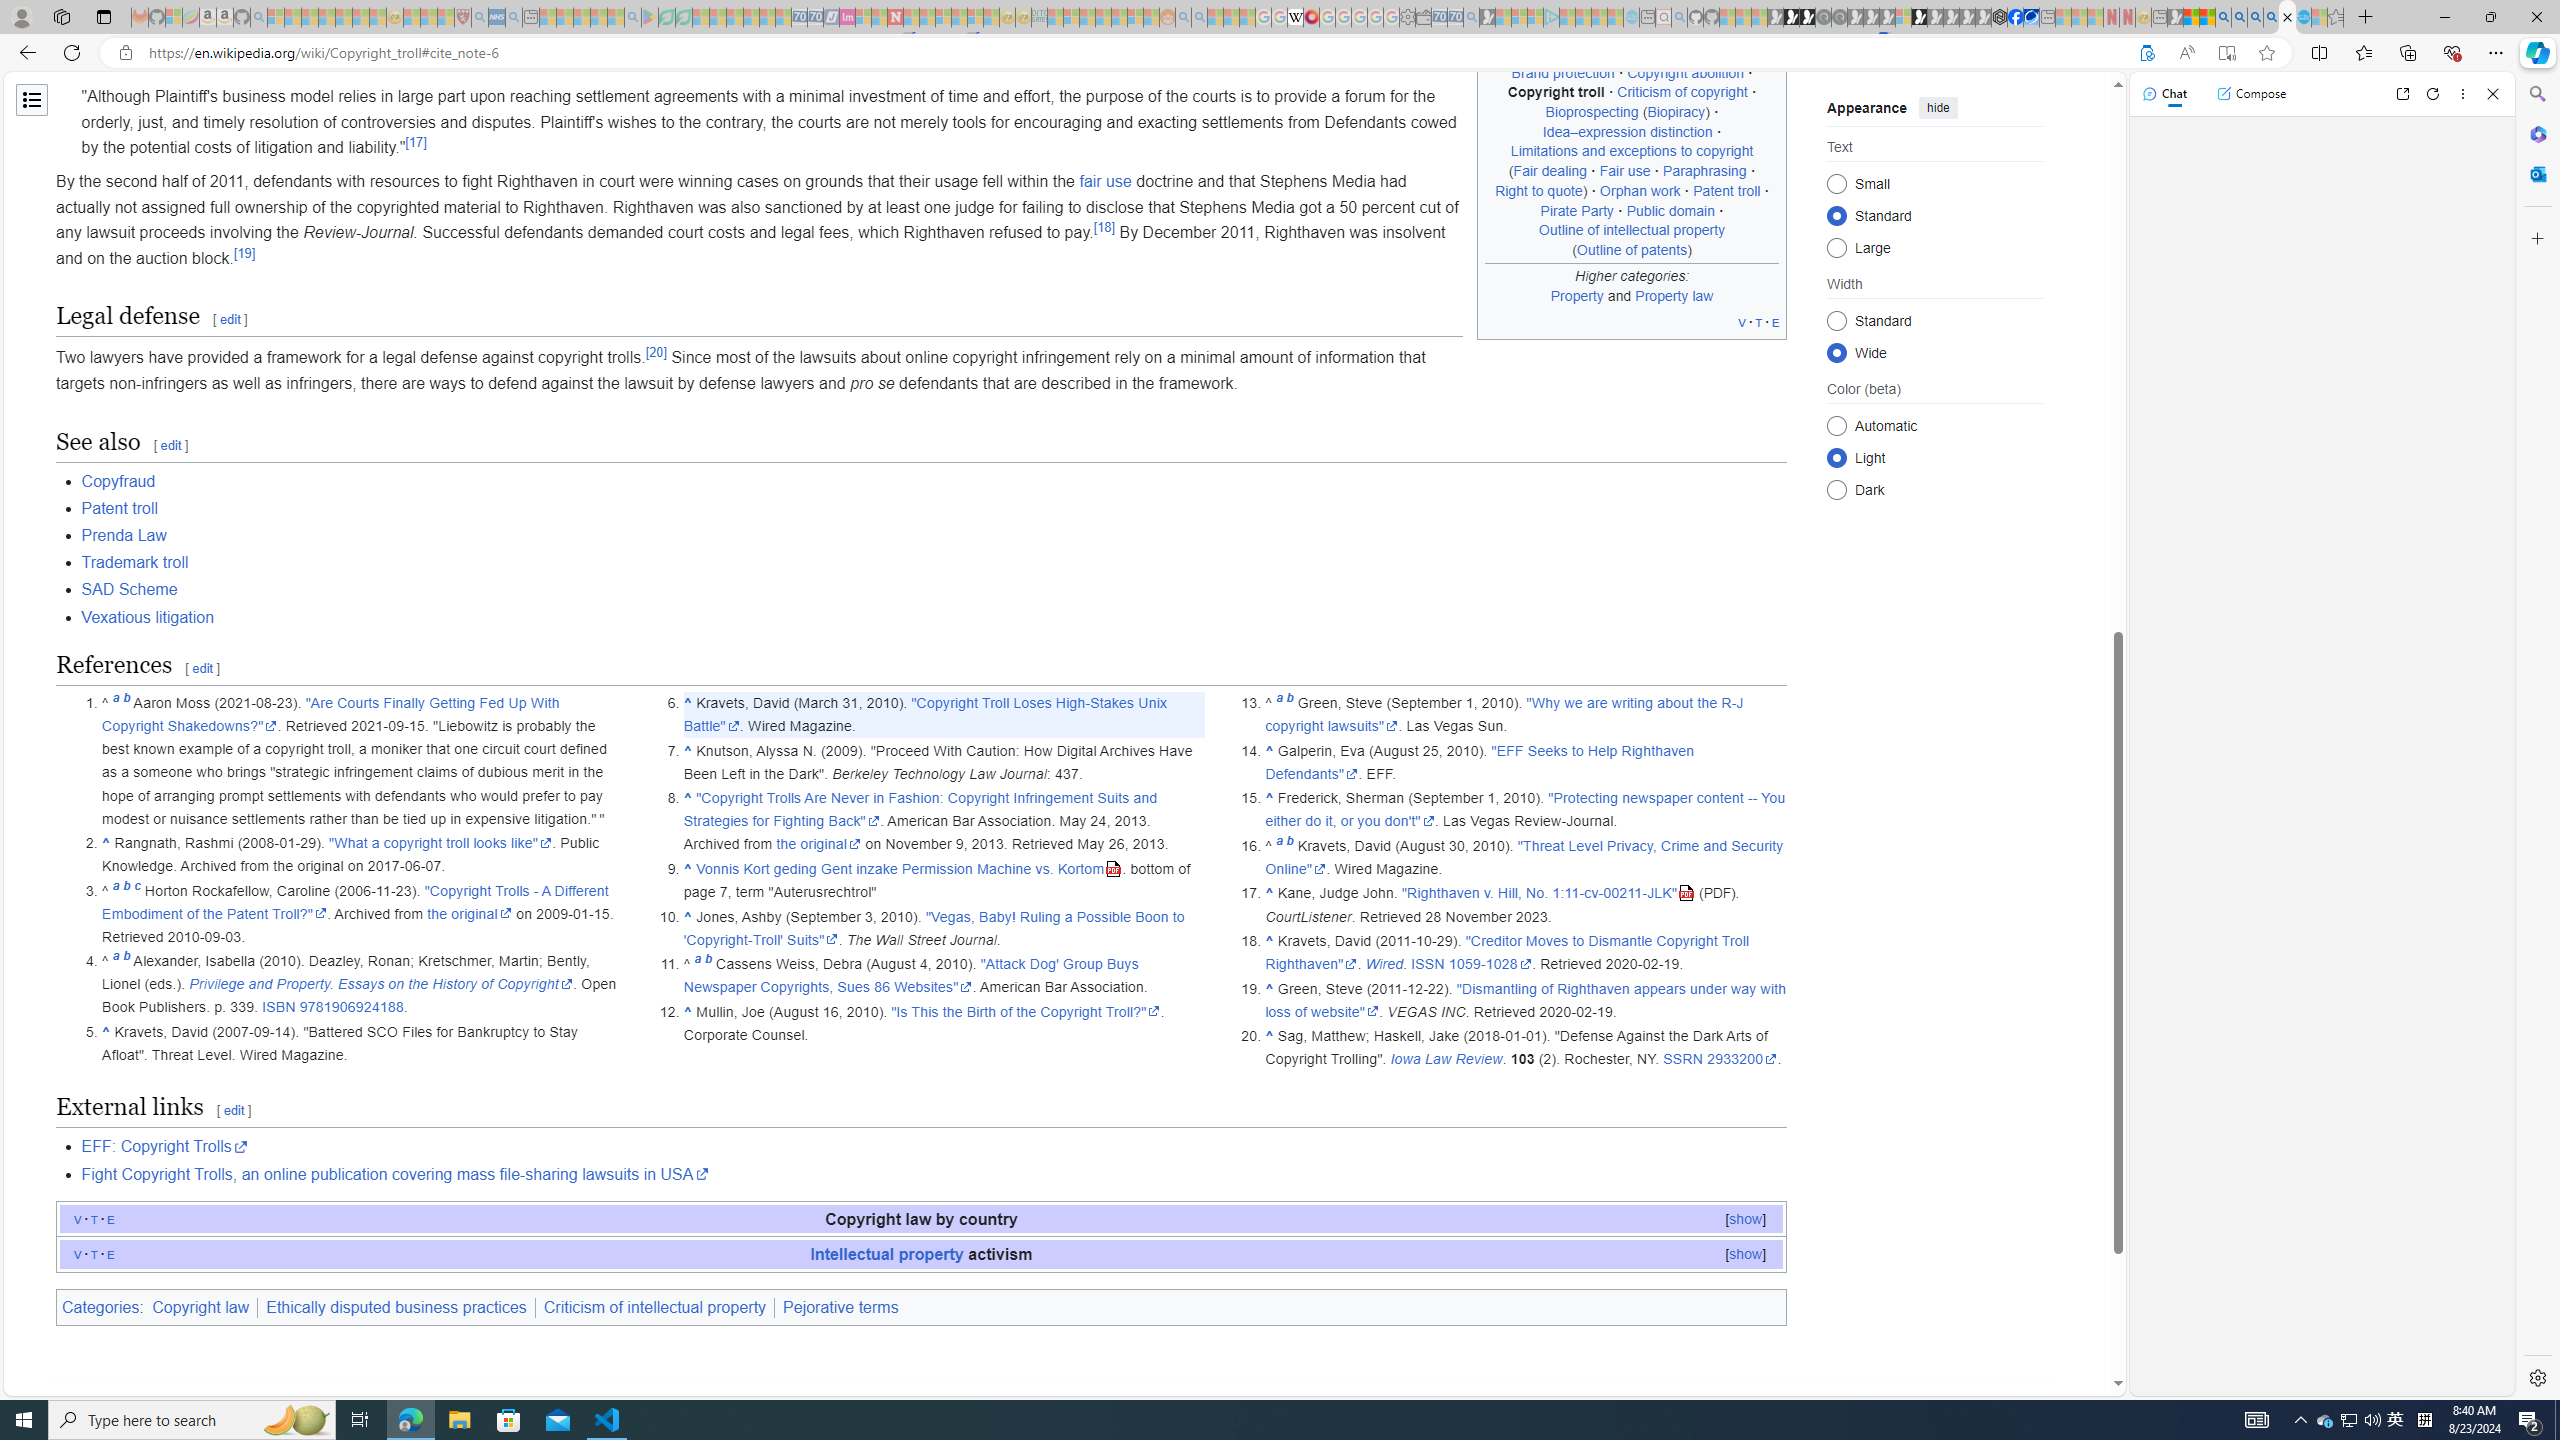  Describe the element at coordinates (1278, 844) in the screenshot. I see `Jump up to: a` at that location.